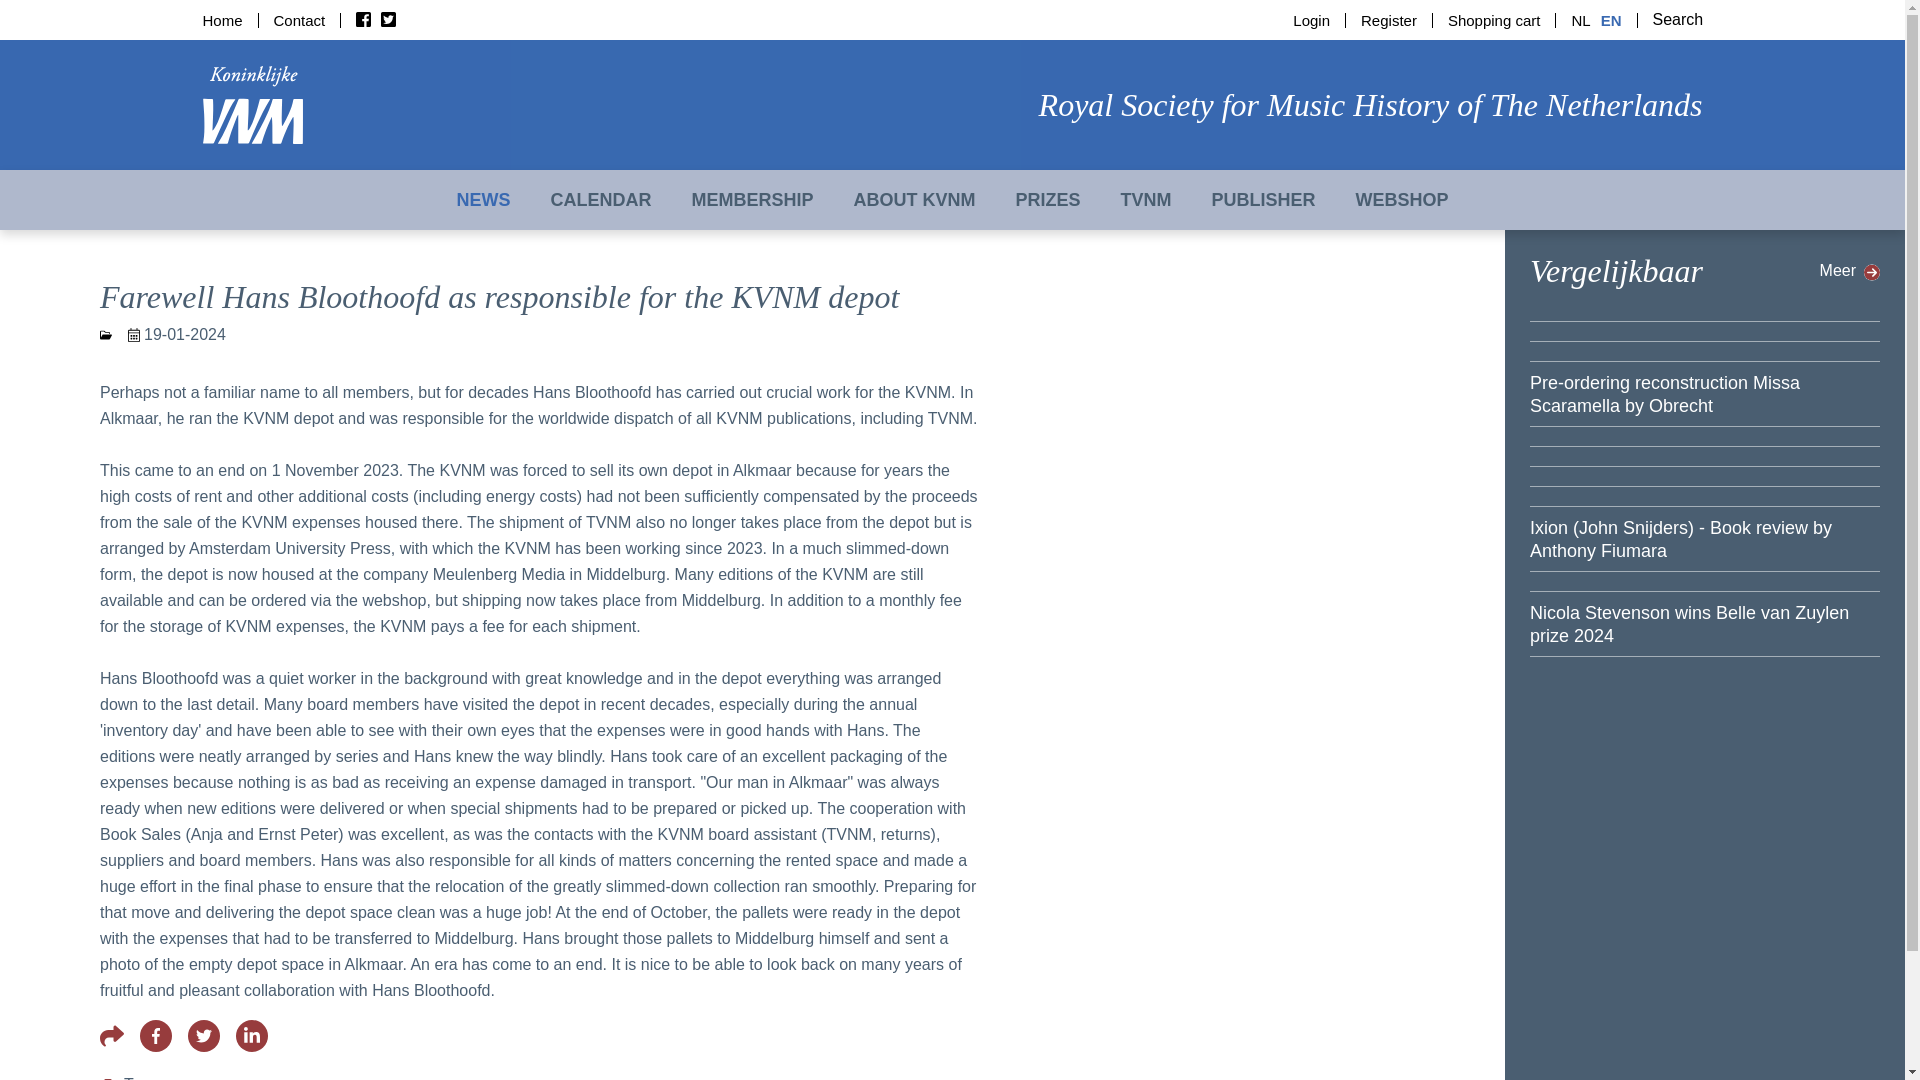 This screenshot has width=1920, height=1080. I want to click on Register, so click(1388, 20).